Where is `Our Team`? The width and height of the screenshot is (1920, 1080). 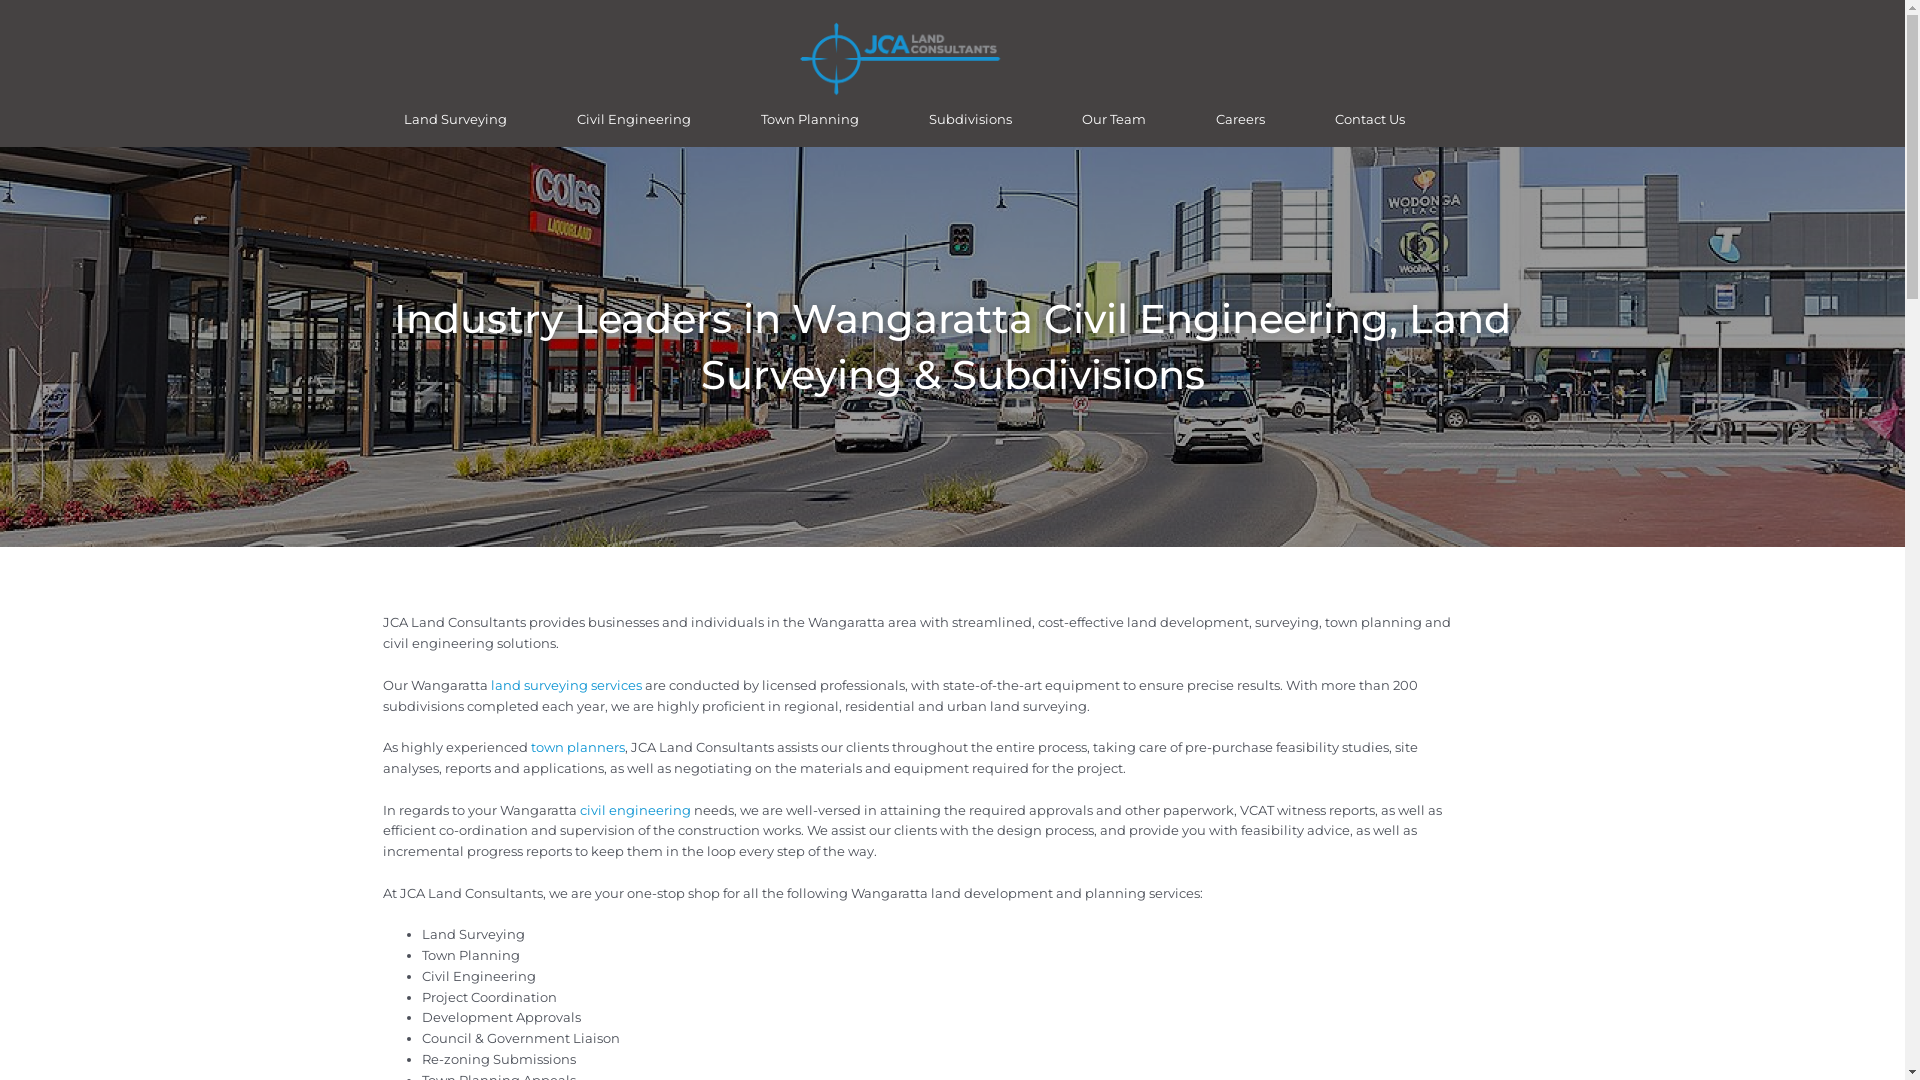
Our Team is located at coordinates (1114, 119).